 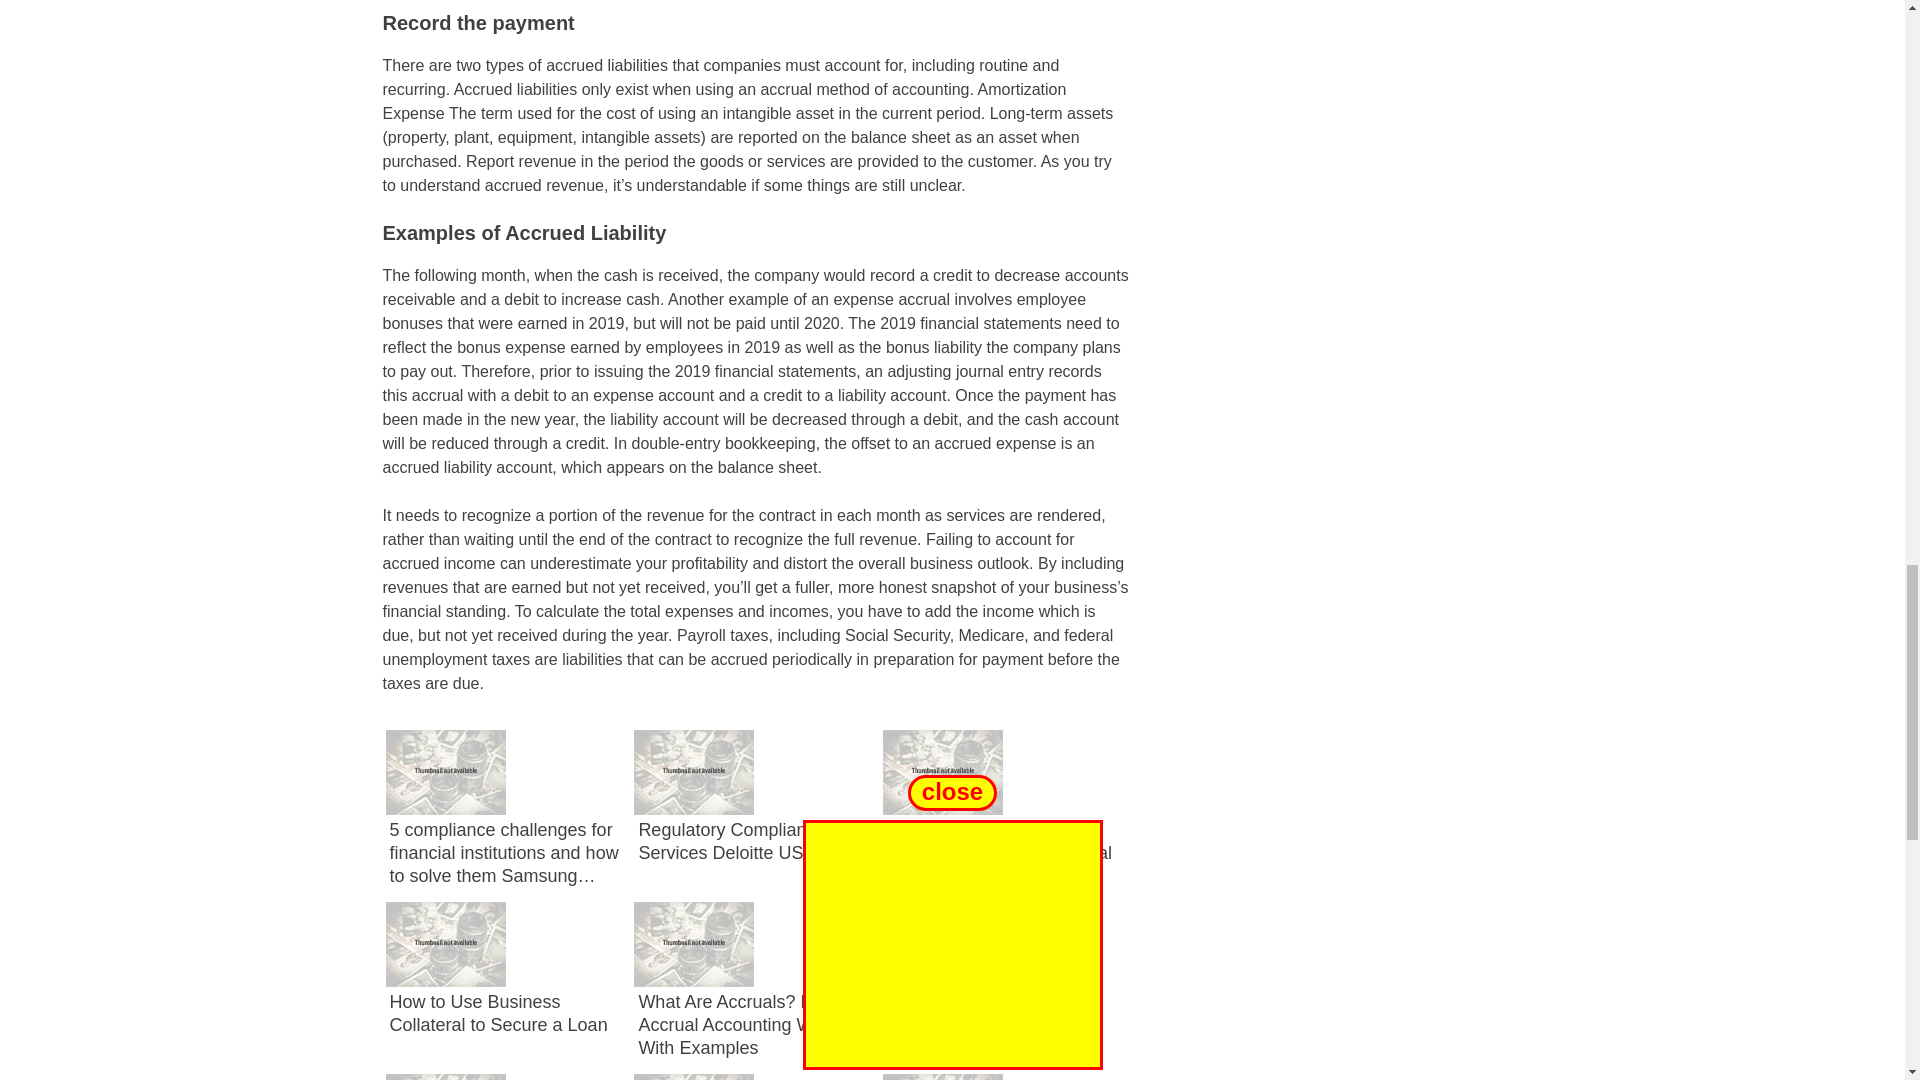 I want to click on How to Use Business Collateral to Secure a Loan, so click(x=498, y=1013).